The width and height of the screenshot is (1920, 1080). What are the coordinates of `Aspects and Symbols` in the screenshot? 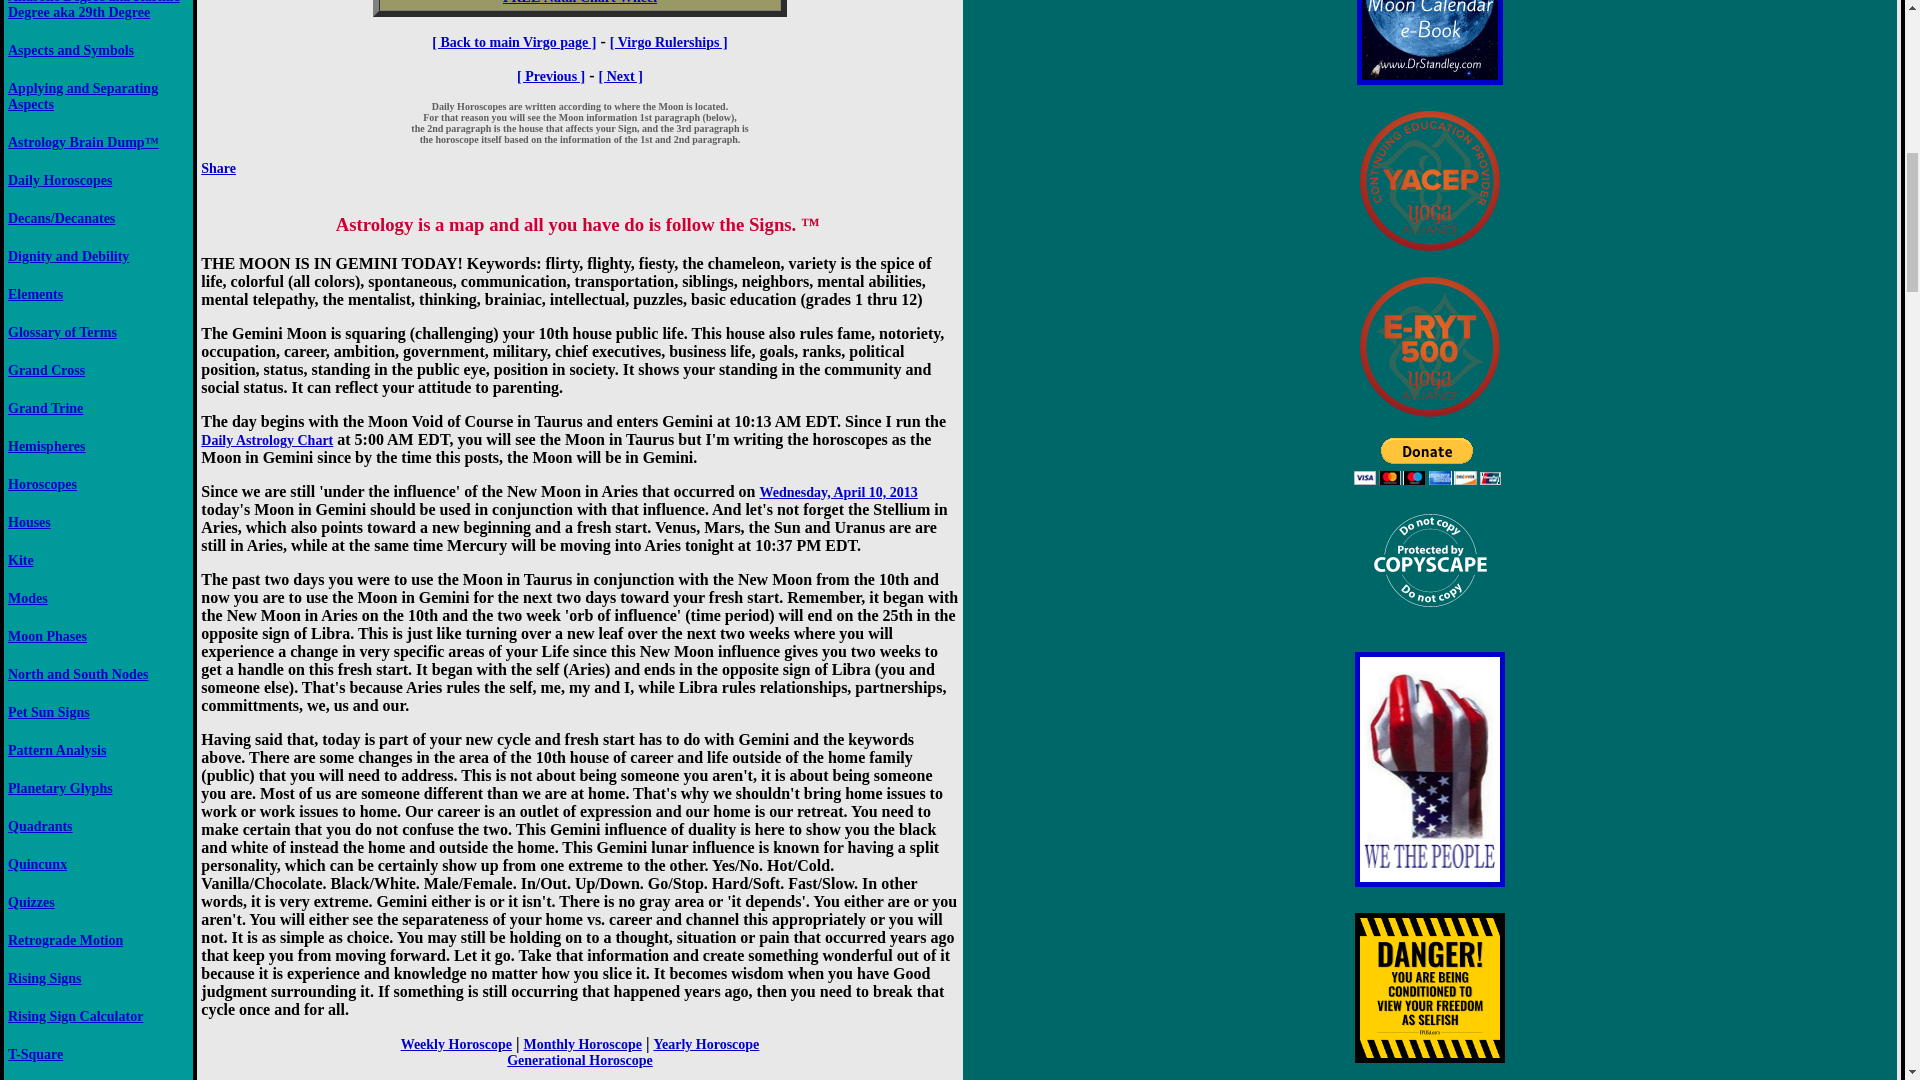 It's located at (70, 50).